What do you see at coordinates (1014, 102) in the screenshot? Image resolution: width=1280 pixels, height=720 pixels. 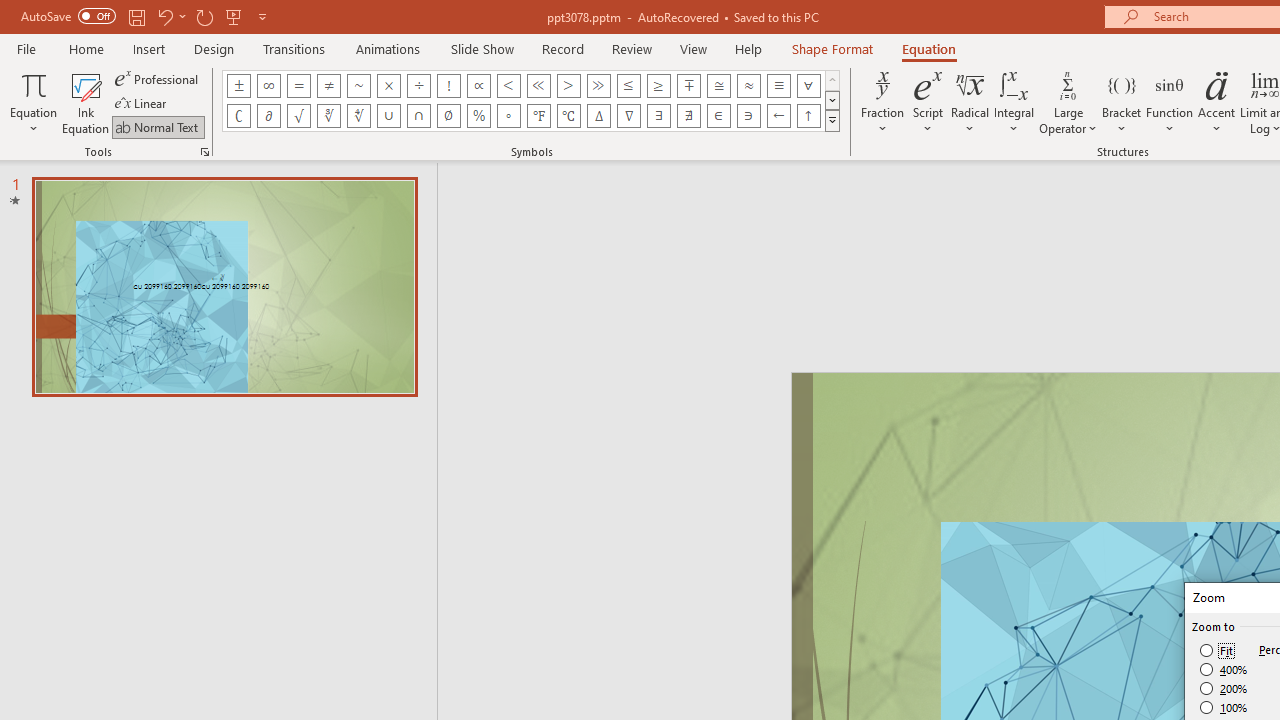 I see `Integral` at bounding box center [1014, 102].